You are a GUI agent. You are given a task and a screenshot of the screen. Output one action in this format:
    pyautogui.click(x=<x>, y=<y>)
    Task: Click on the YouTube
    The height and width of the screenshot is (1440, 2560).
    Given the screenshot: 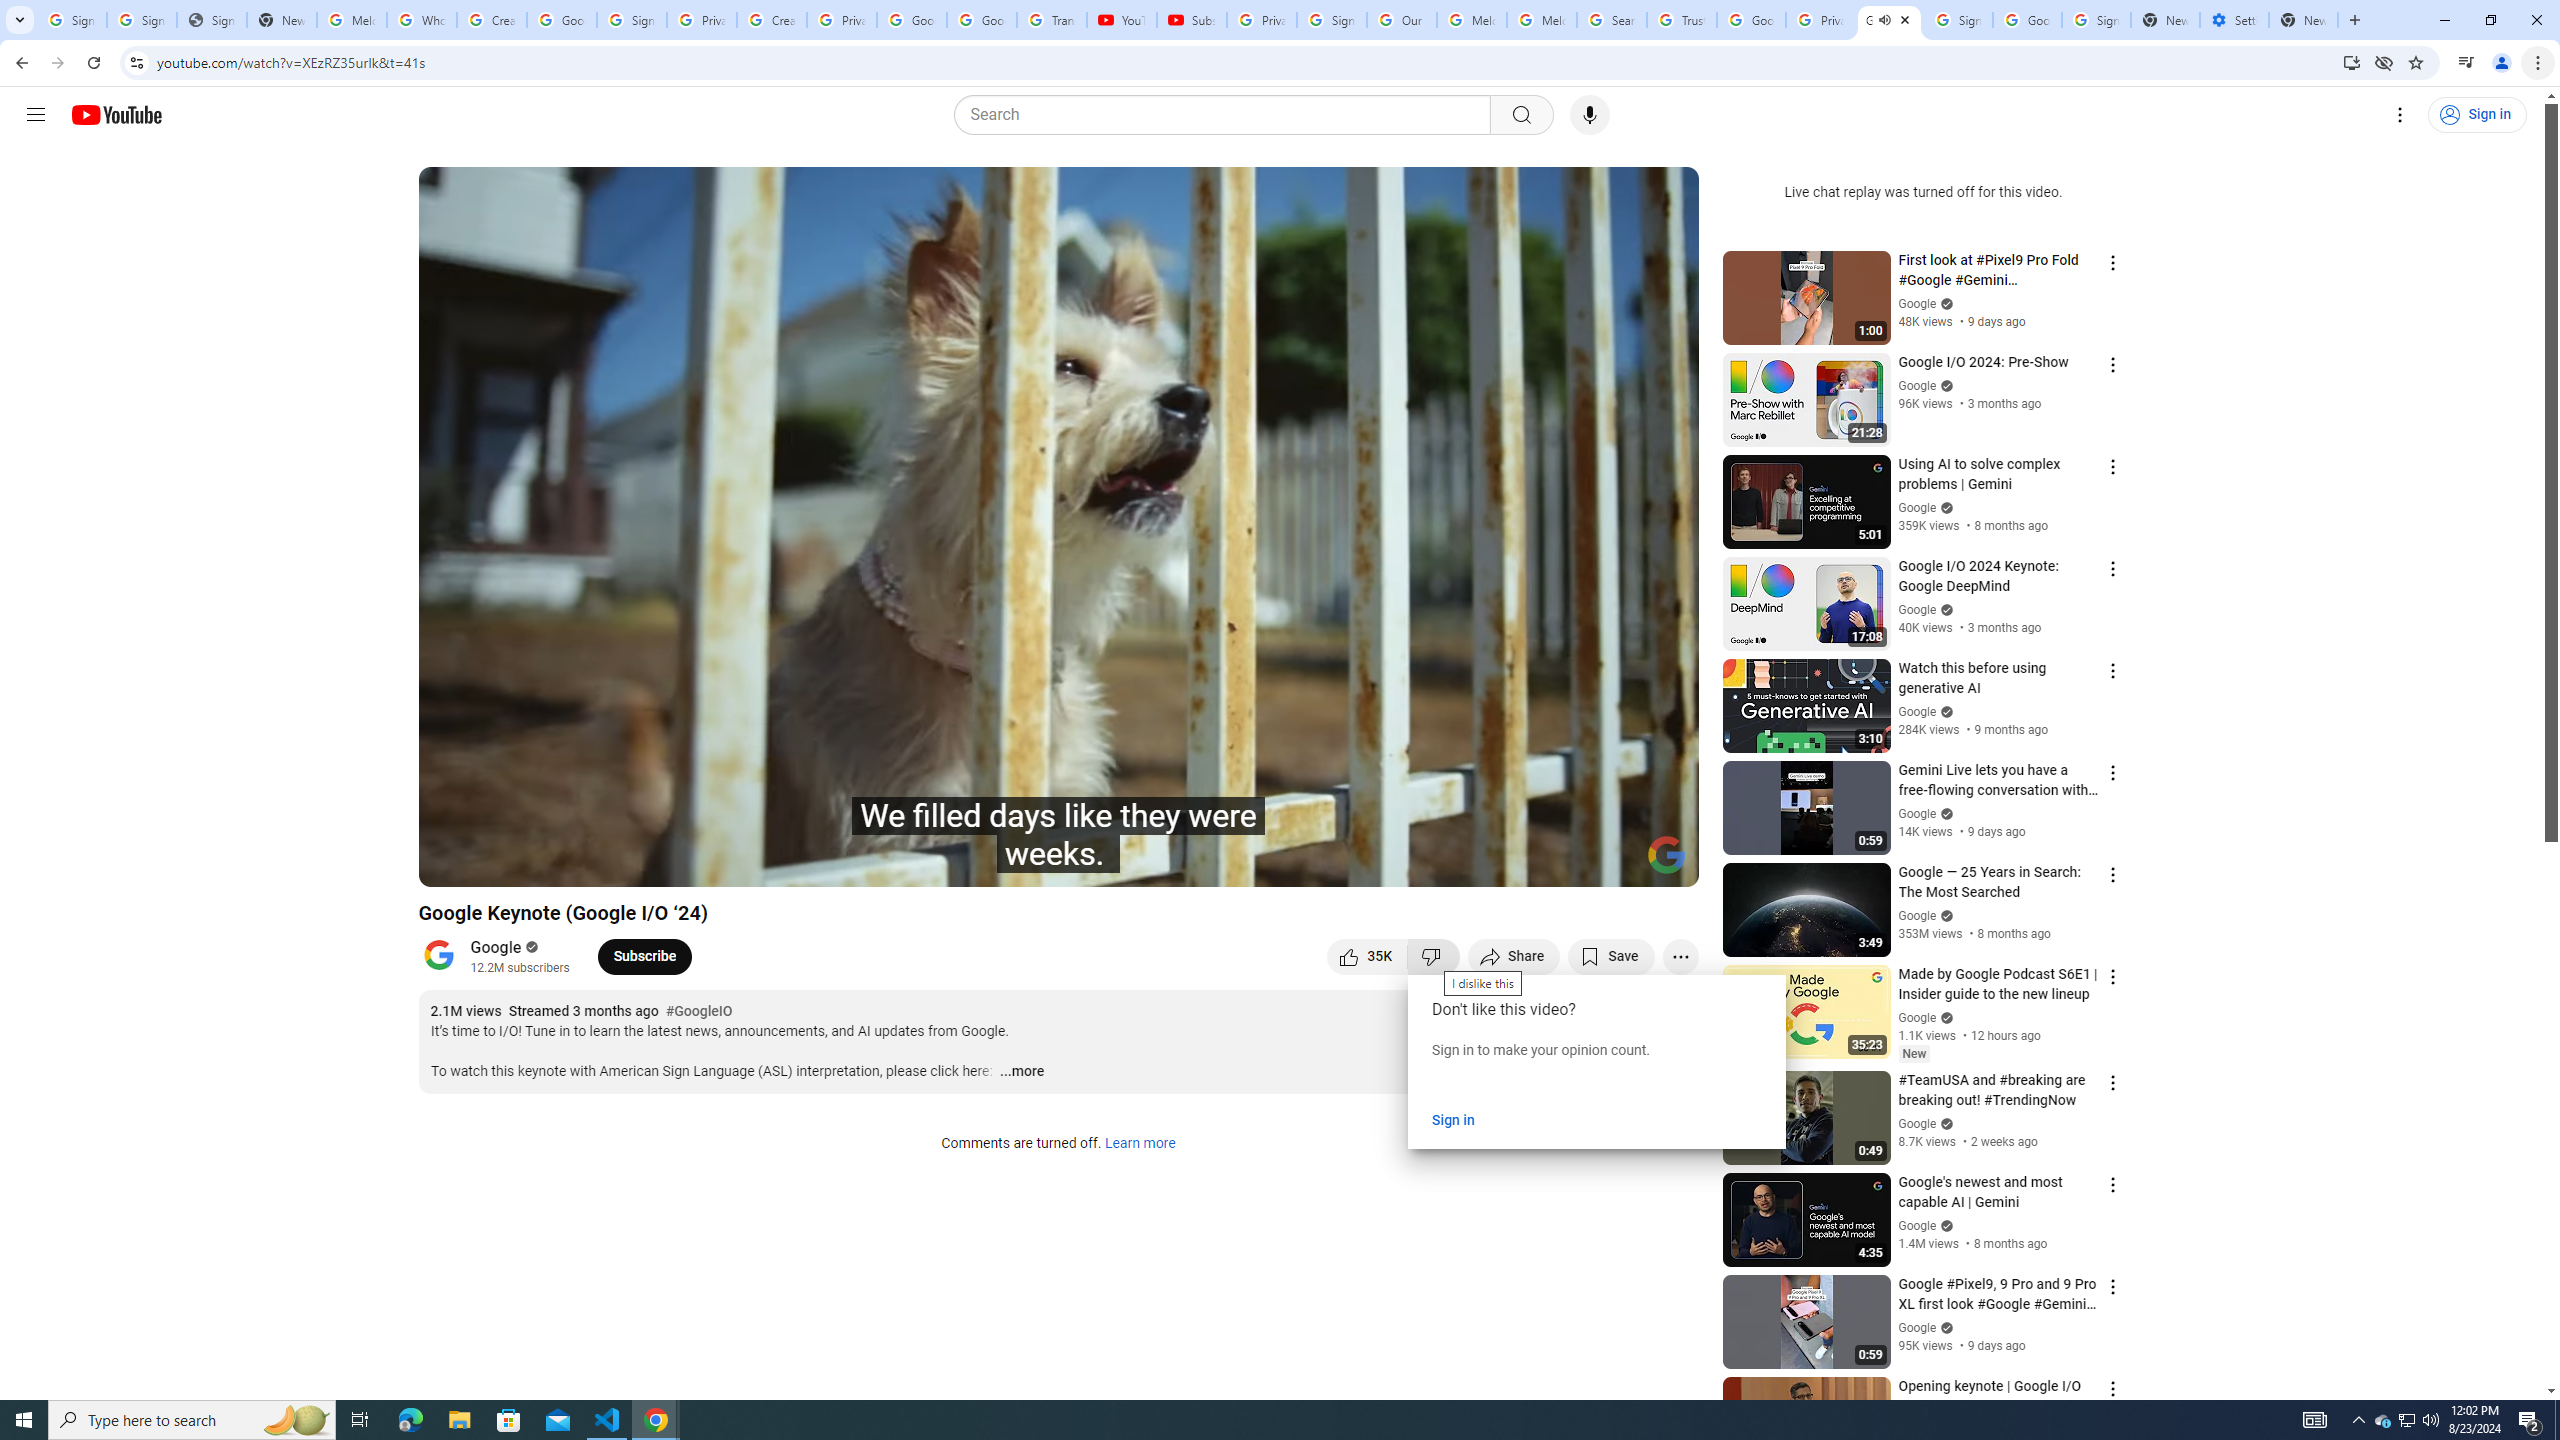 What is the action you would take?
    pyautogui.click(x=1120, y=20)
    